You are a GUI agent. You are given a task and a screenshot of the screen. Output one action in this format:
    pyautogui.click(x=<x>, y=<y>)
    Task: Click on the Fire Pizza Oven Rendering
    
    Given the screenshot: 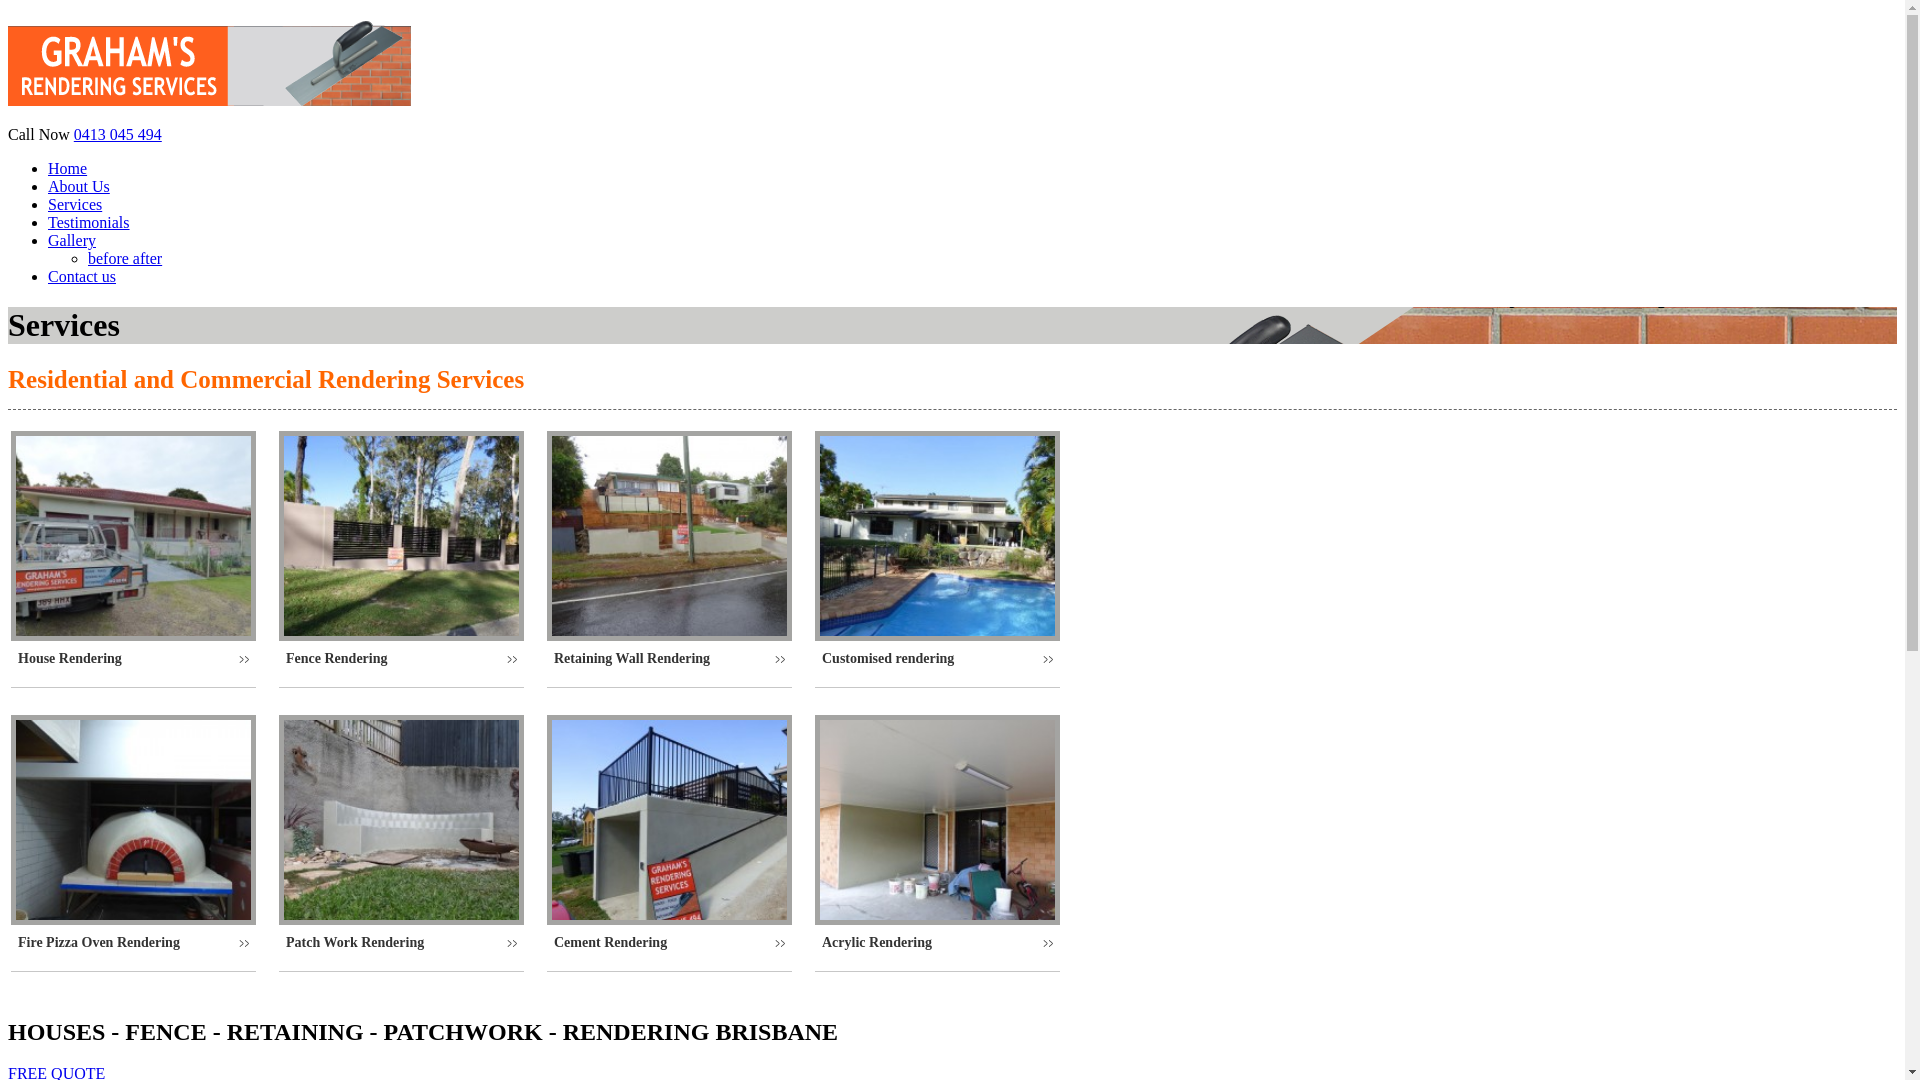 What is the action you would take?
    pyautogui.click(x=134, y=943)
    